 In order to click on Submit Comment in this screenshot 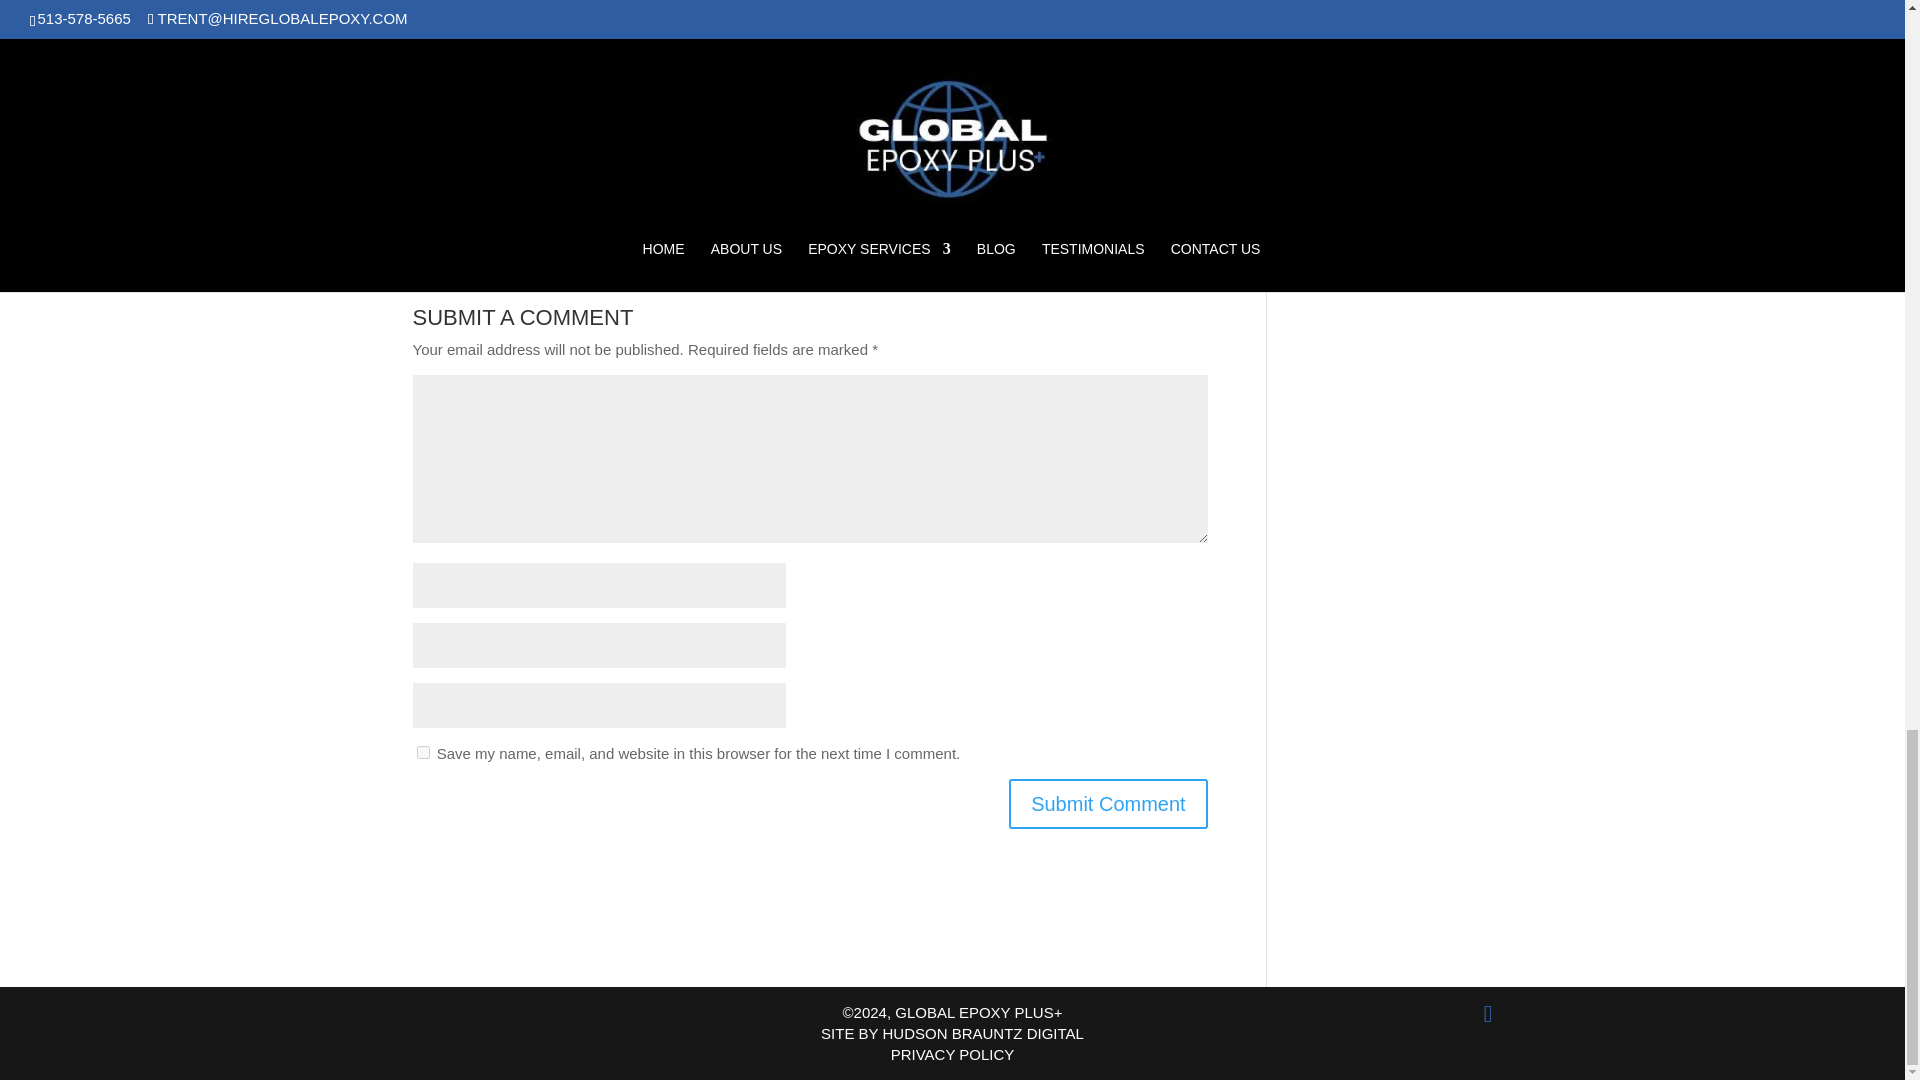, I will do `click(1108, 804)`.